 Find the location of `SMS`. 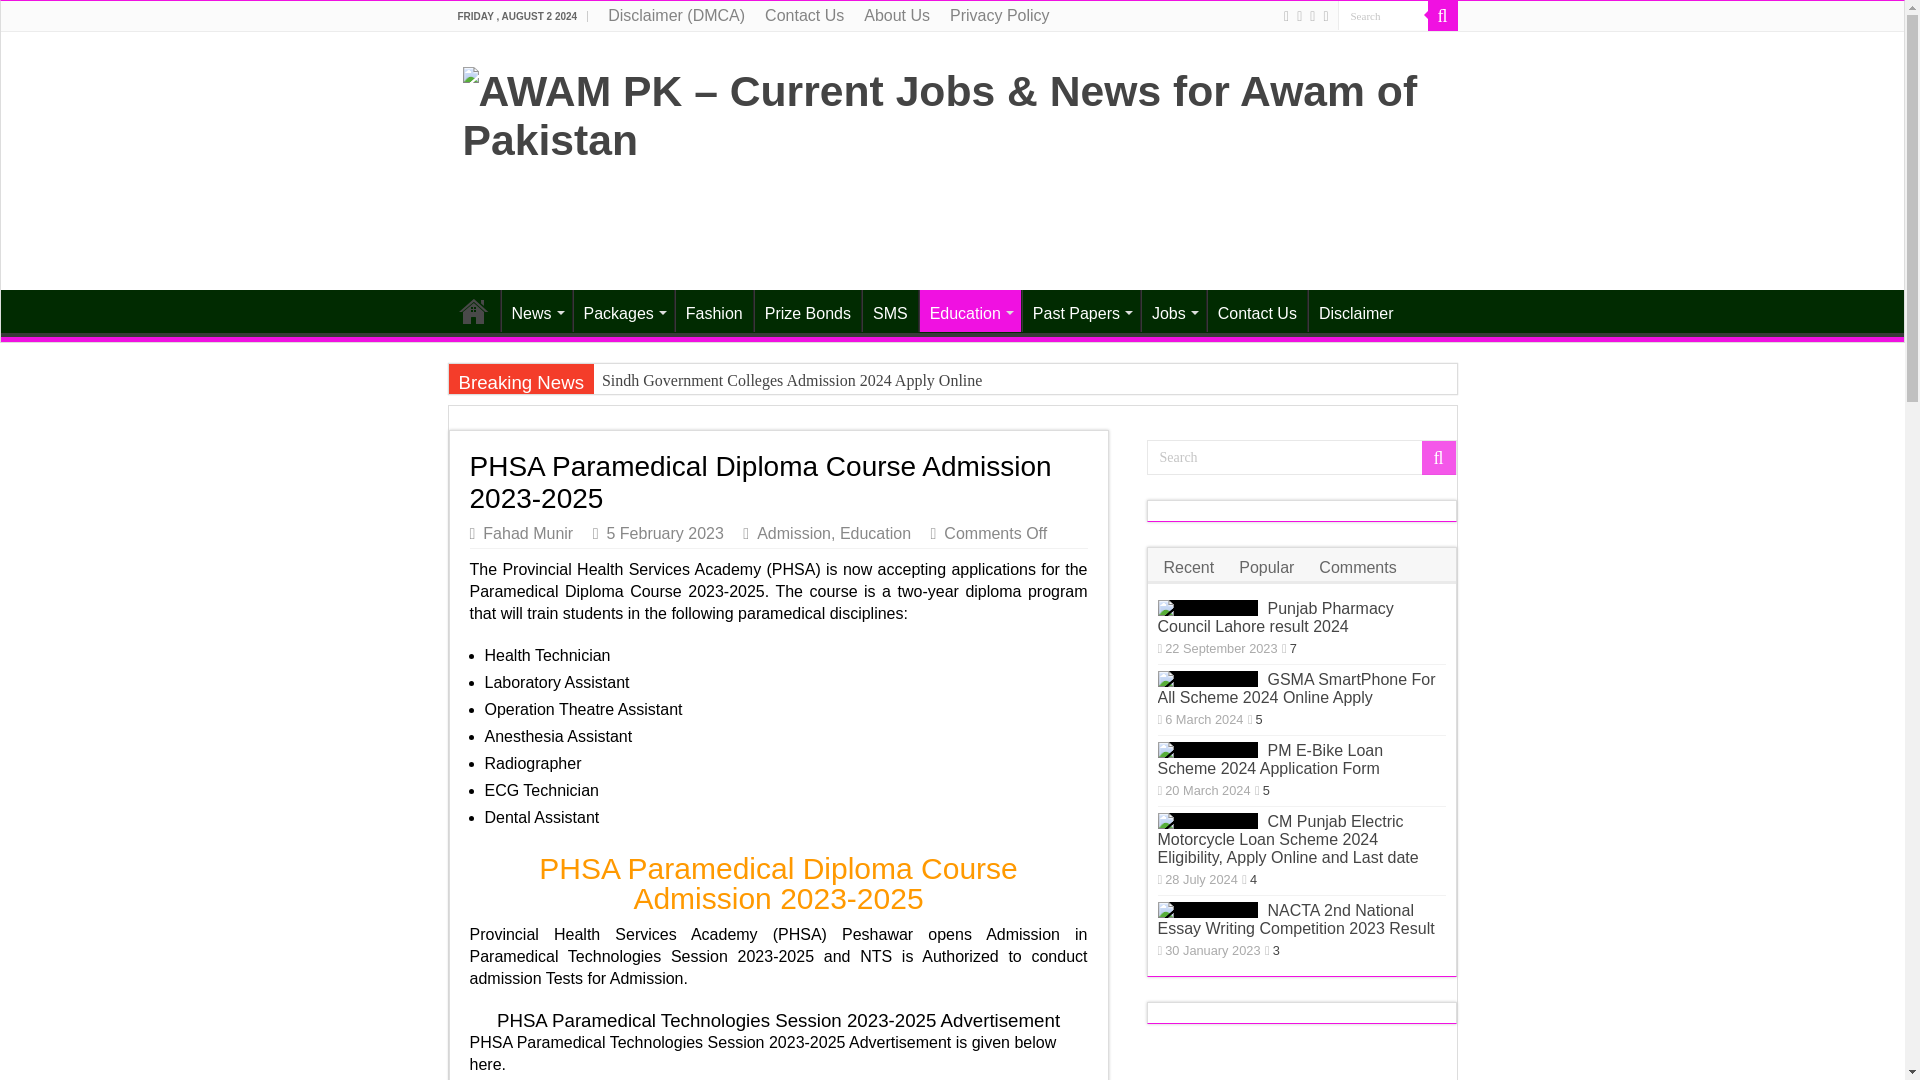

SMS is located at coordinates (890, 310).